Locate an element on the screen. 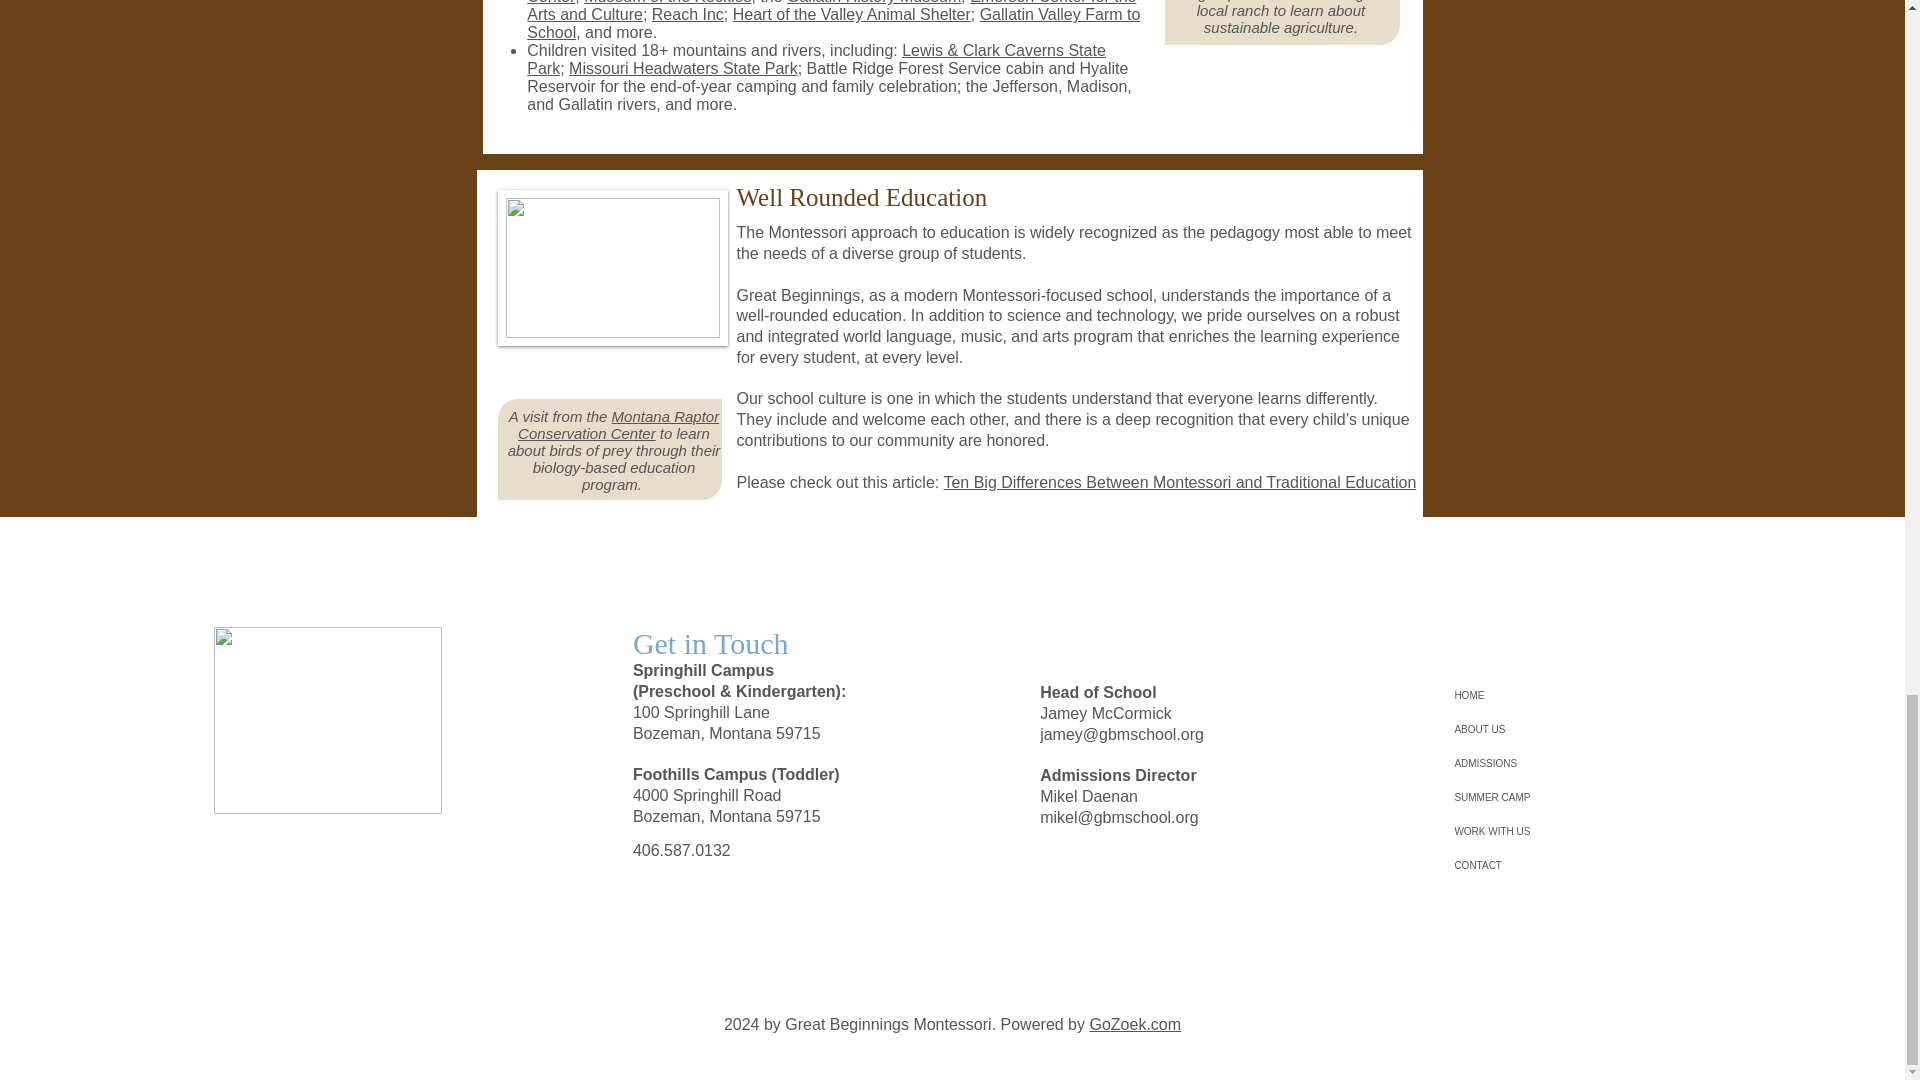 This screenshot has width=1920, height=1080. Heart of the Valley Animal Shelter is located at coordinates (852, 14).